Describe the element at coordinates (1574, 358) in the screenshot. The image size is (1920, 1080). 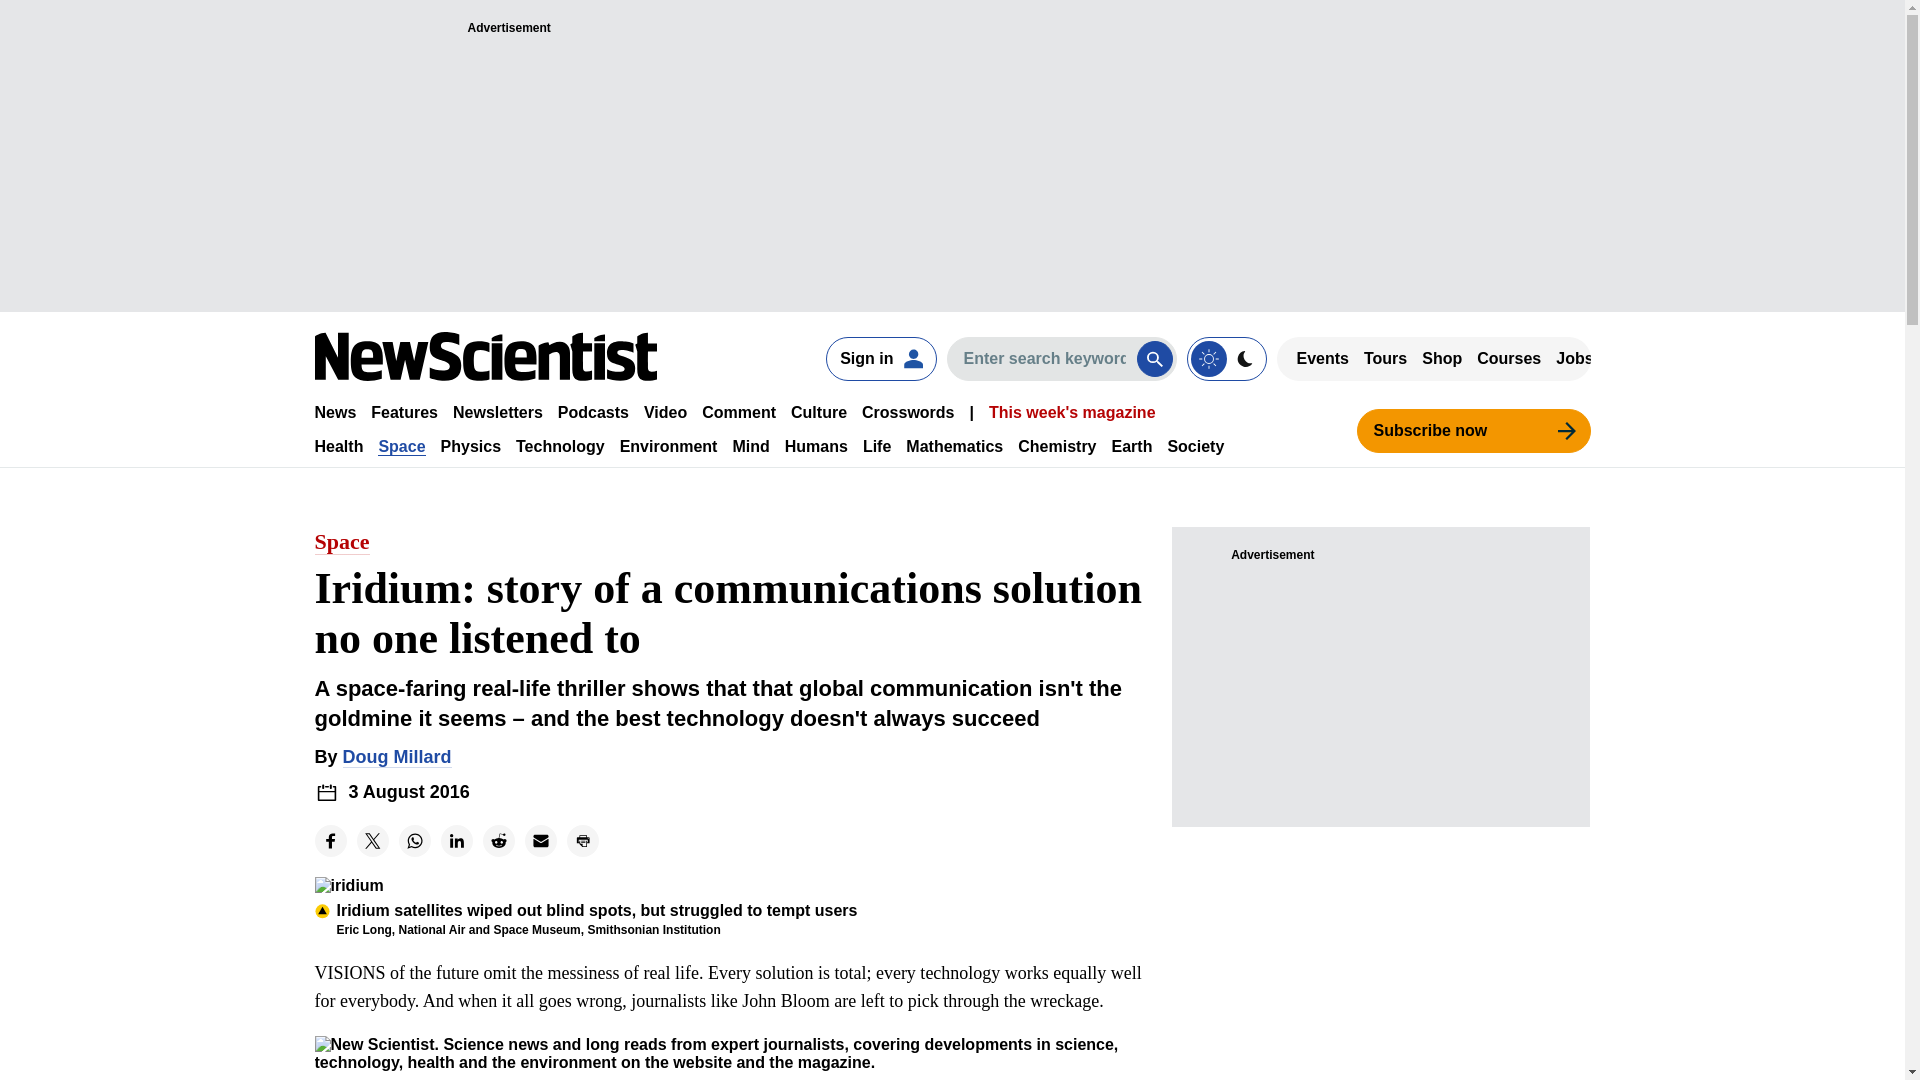
I see `Jobs` at that location.